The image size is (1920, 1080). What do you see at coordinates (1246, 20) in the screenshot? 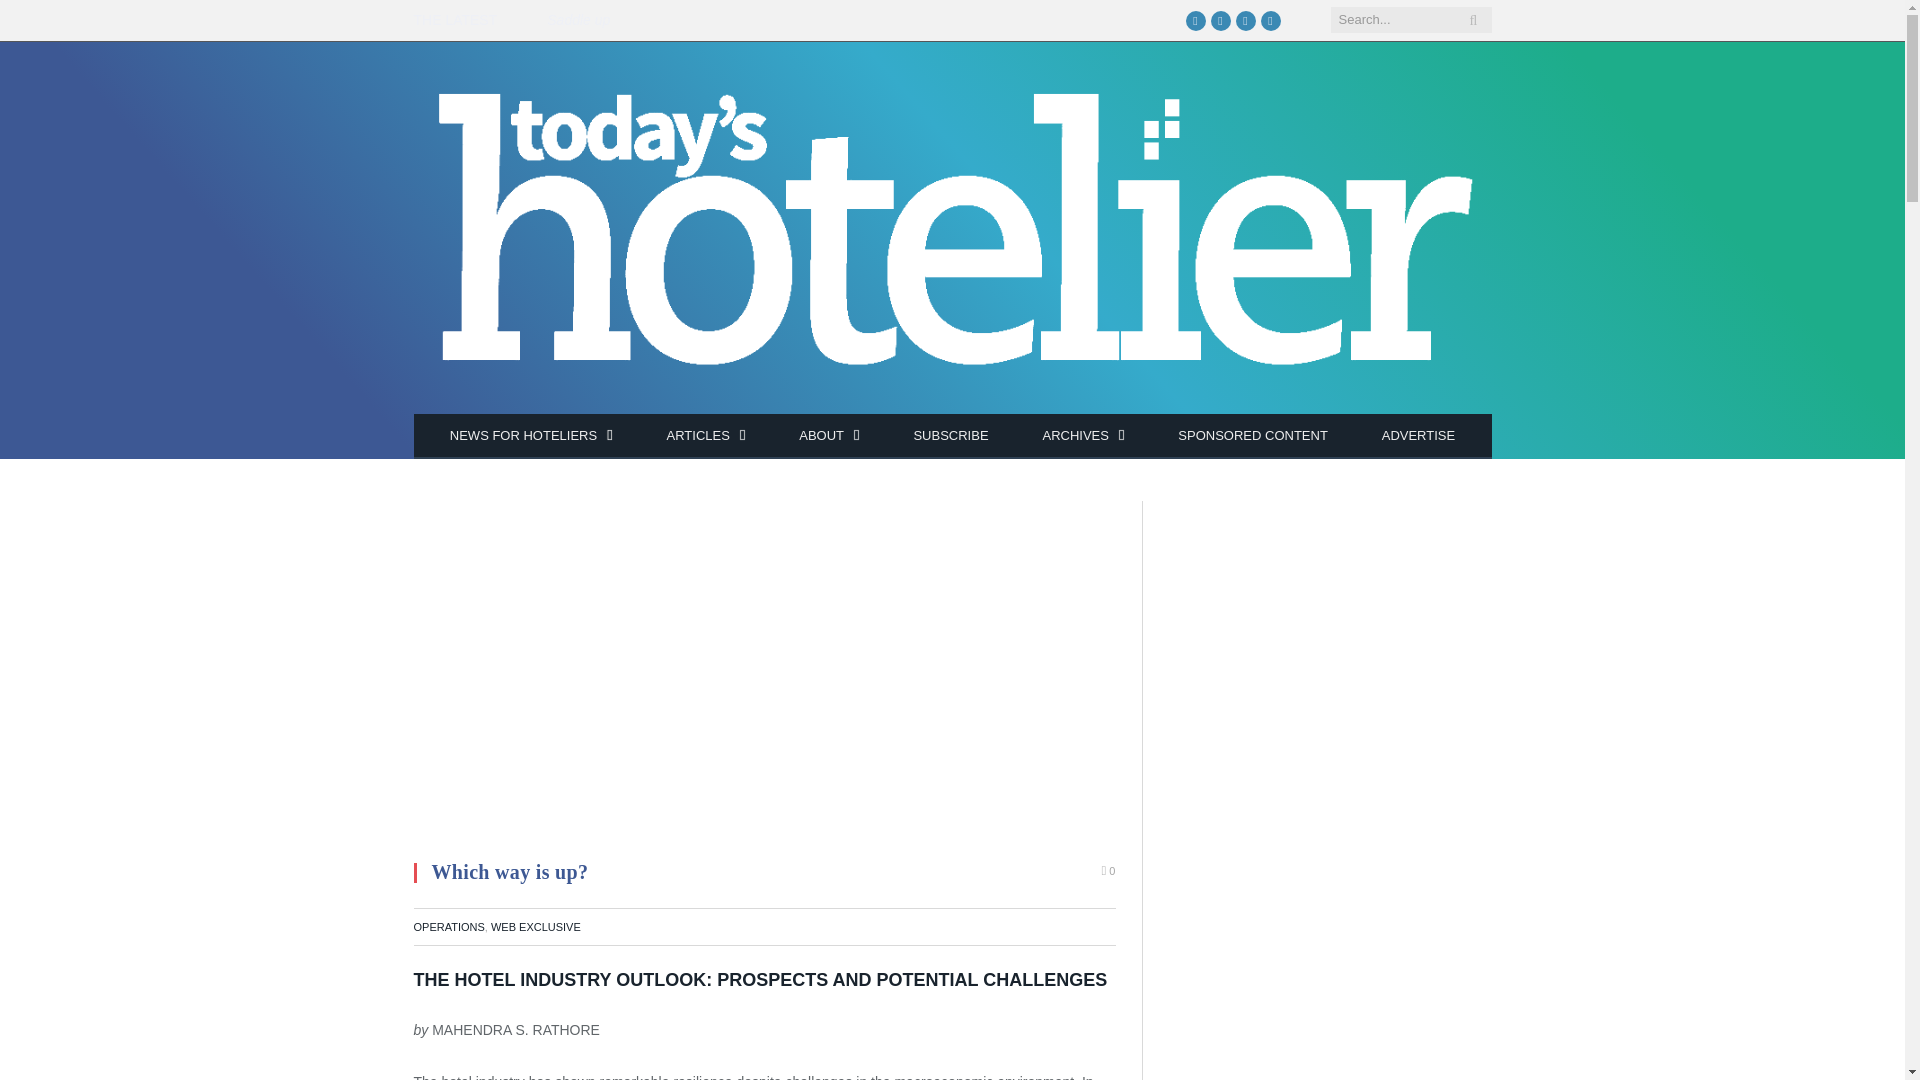
I see `YouTube` at bounding box center [1246, 20].